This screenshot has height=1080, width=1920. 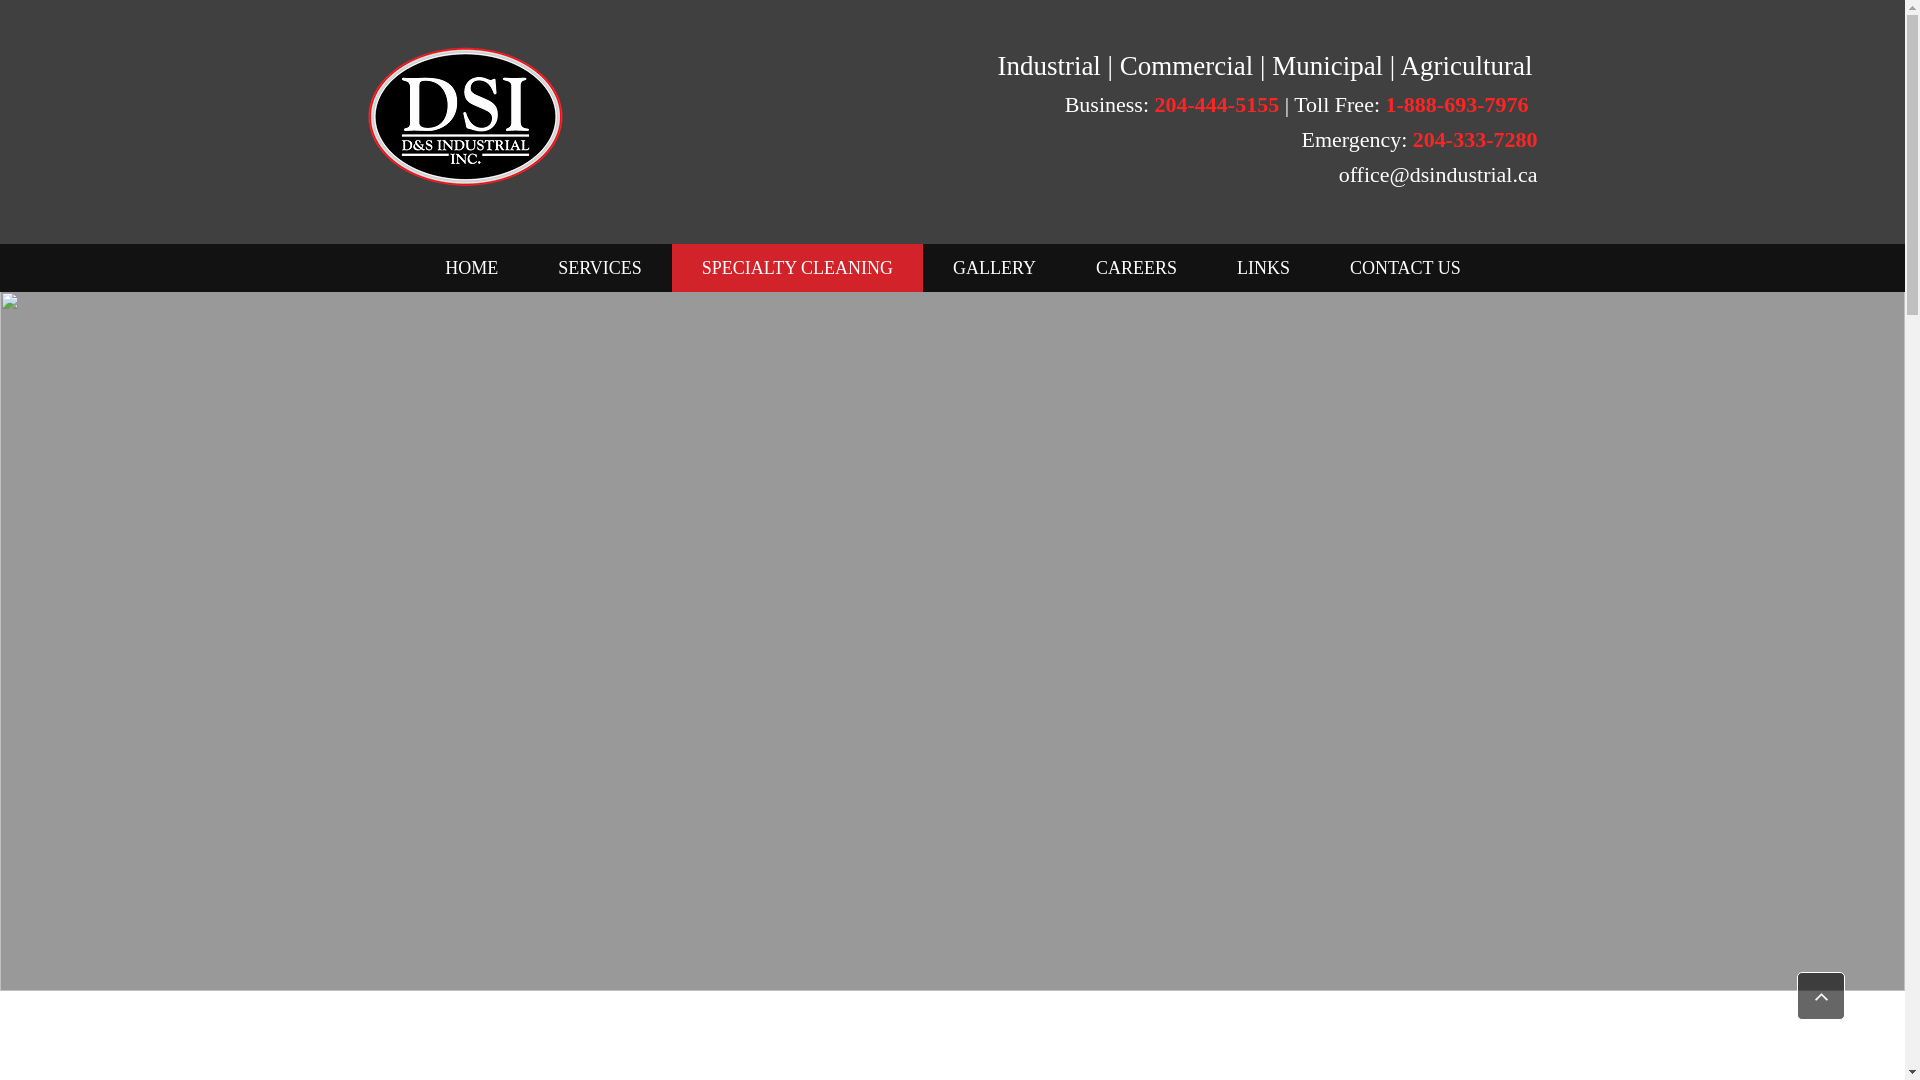 What do you see at coordinates (600, 268) in the screenshot?
I see `SERVICES` at bounding box center [600, 268].